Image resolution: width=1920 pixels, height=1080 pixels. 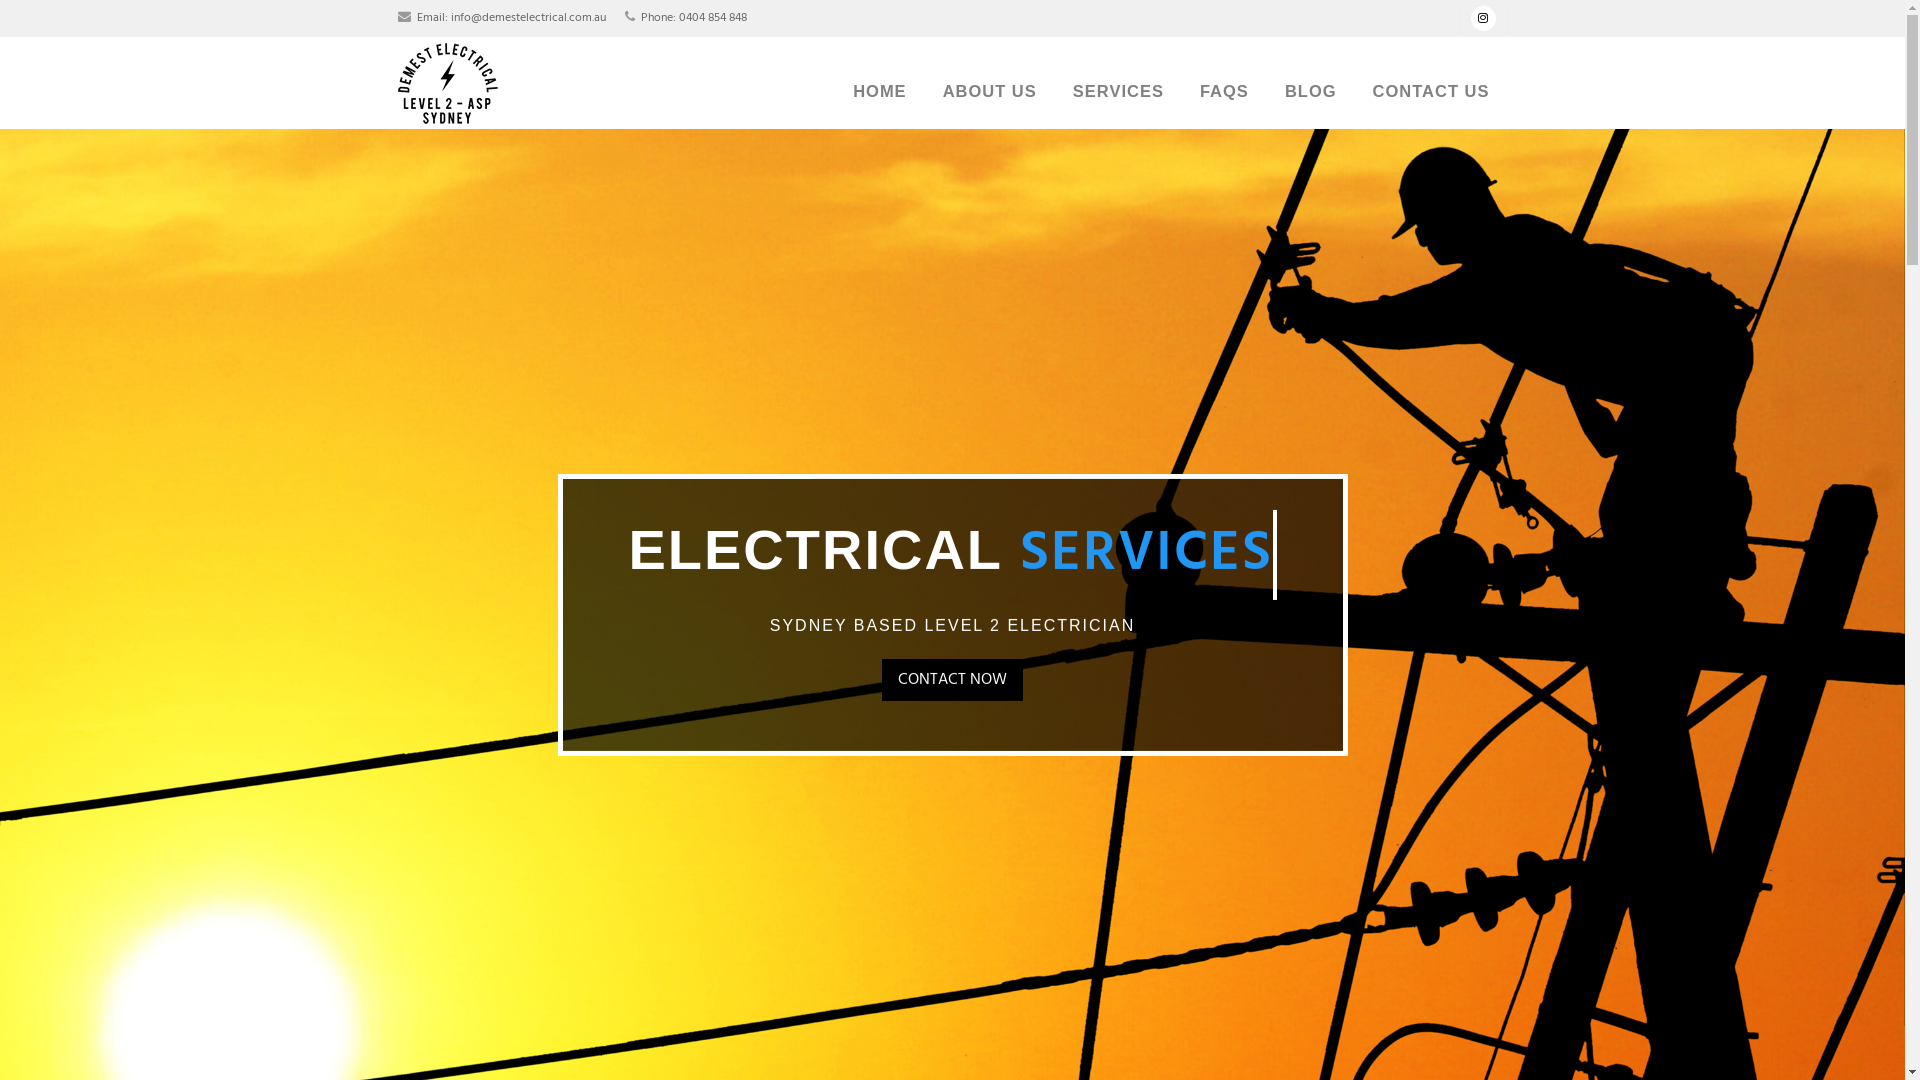 What do you see at coordinates (1224, 91) in the screenshot?
I see `FAQS` at bounding box center [1224, 91].